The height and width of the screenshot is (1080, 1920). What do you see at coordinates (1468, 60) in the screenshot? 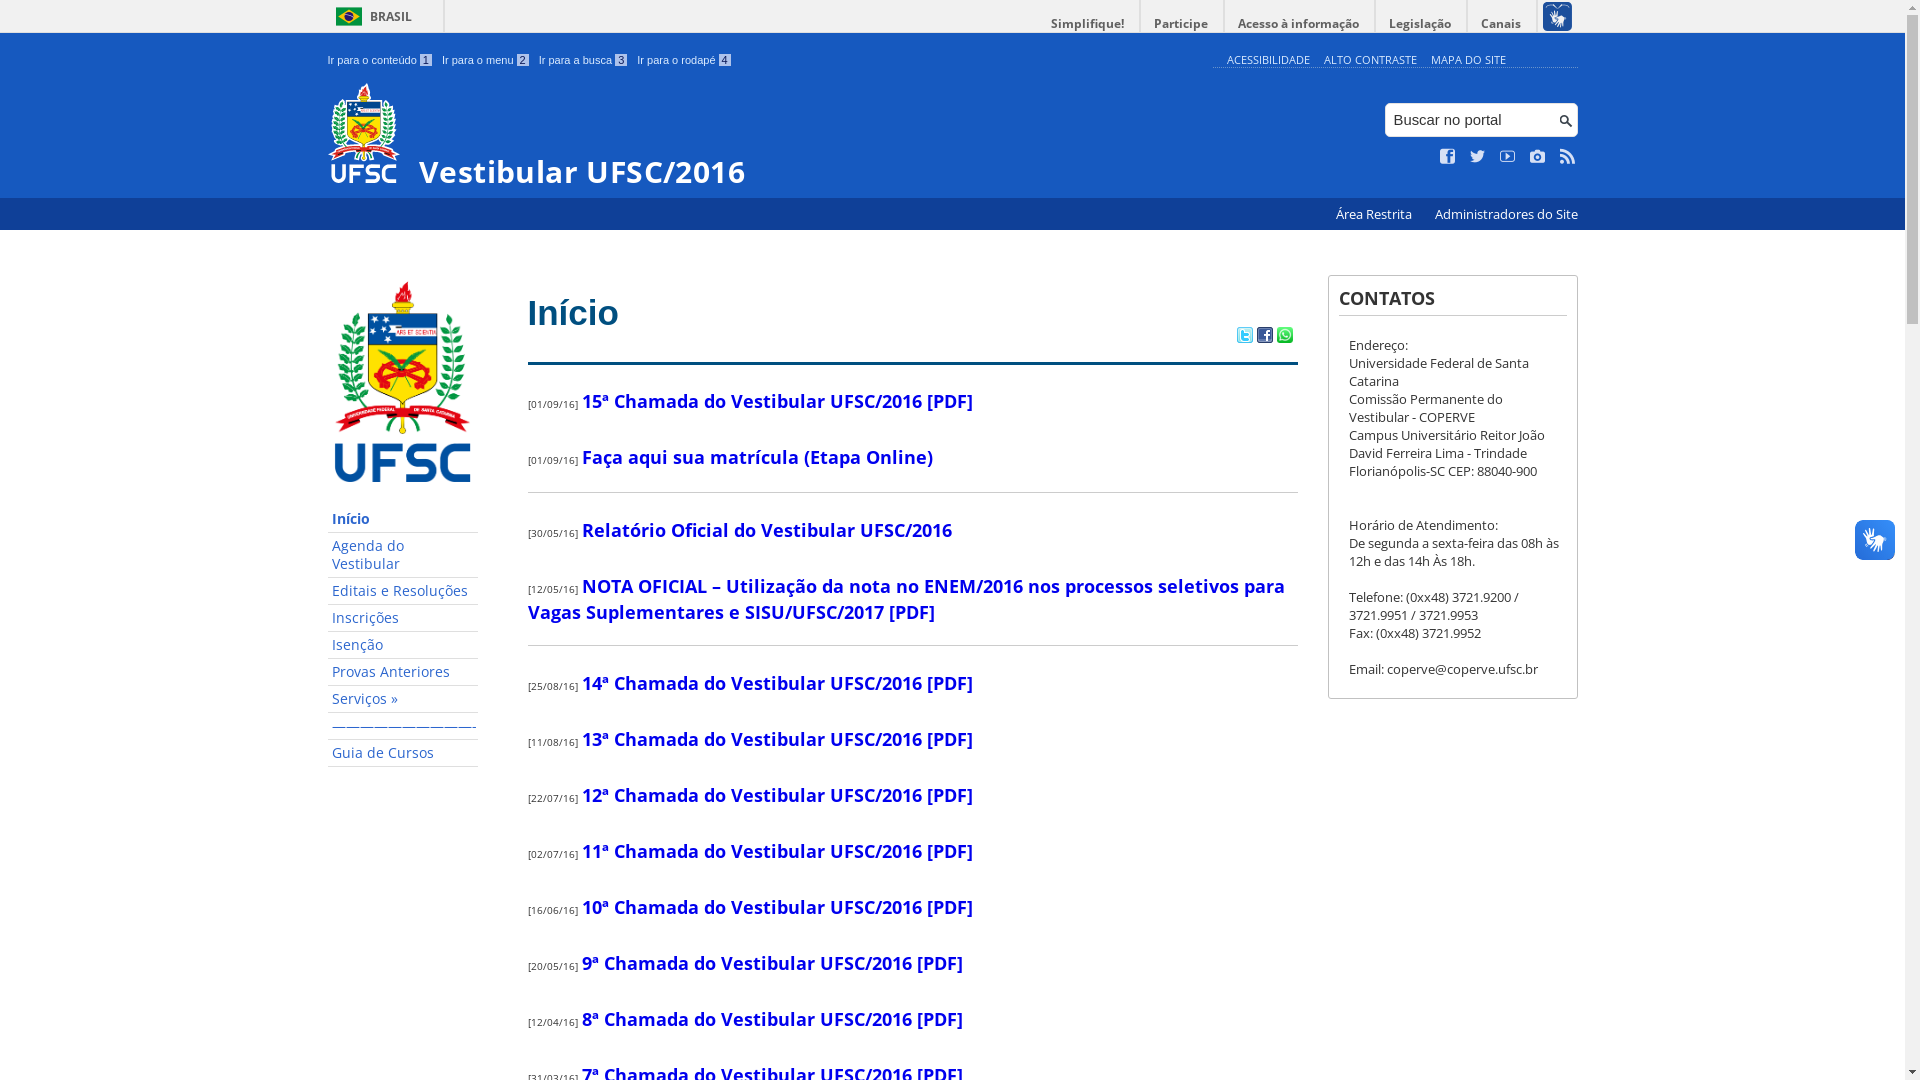
I see `MAPA DO SITE` at bounding box center [1468, 60].